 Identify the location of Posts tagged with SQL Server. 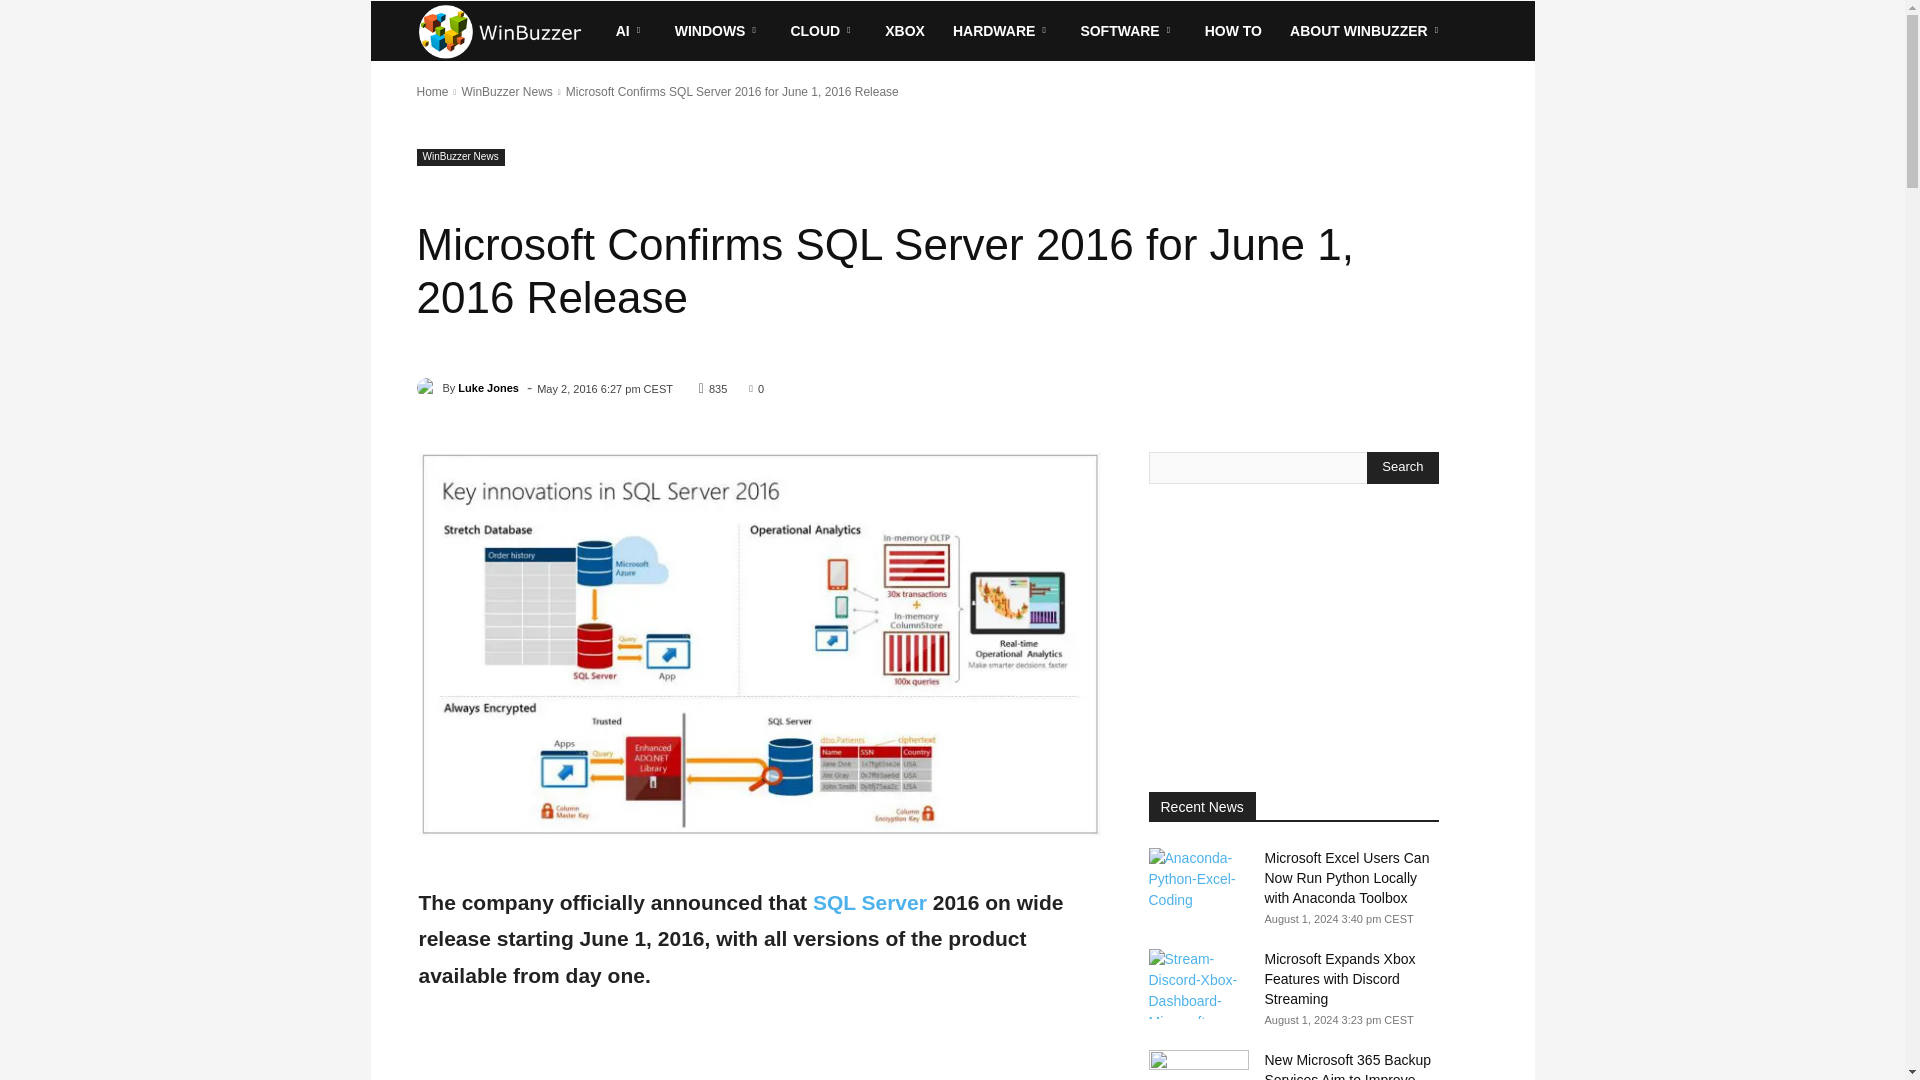
(870, 902).